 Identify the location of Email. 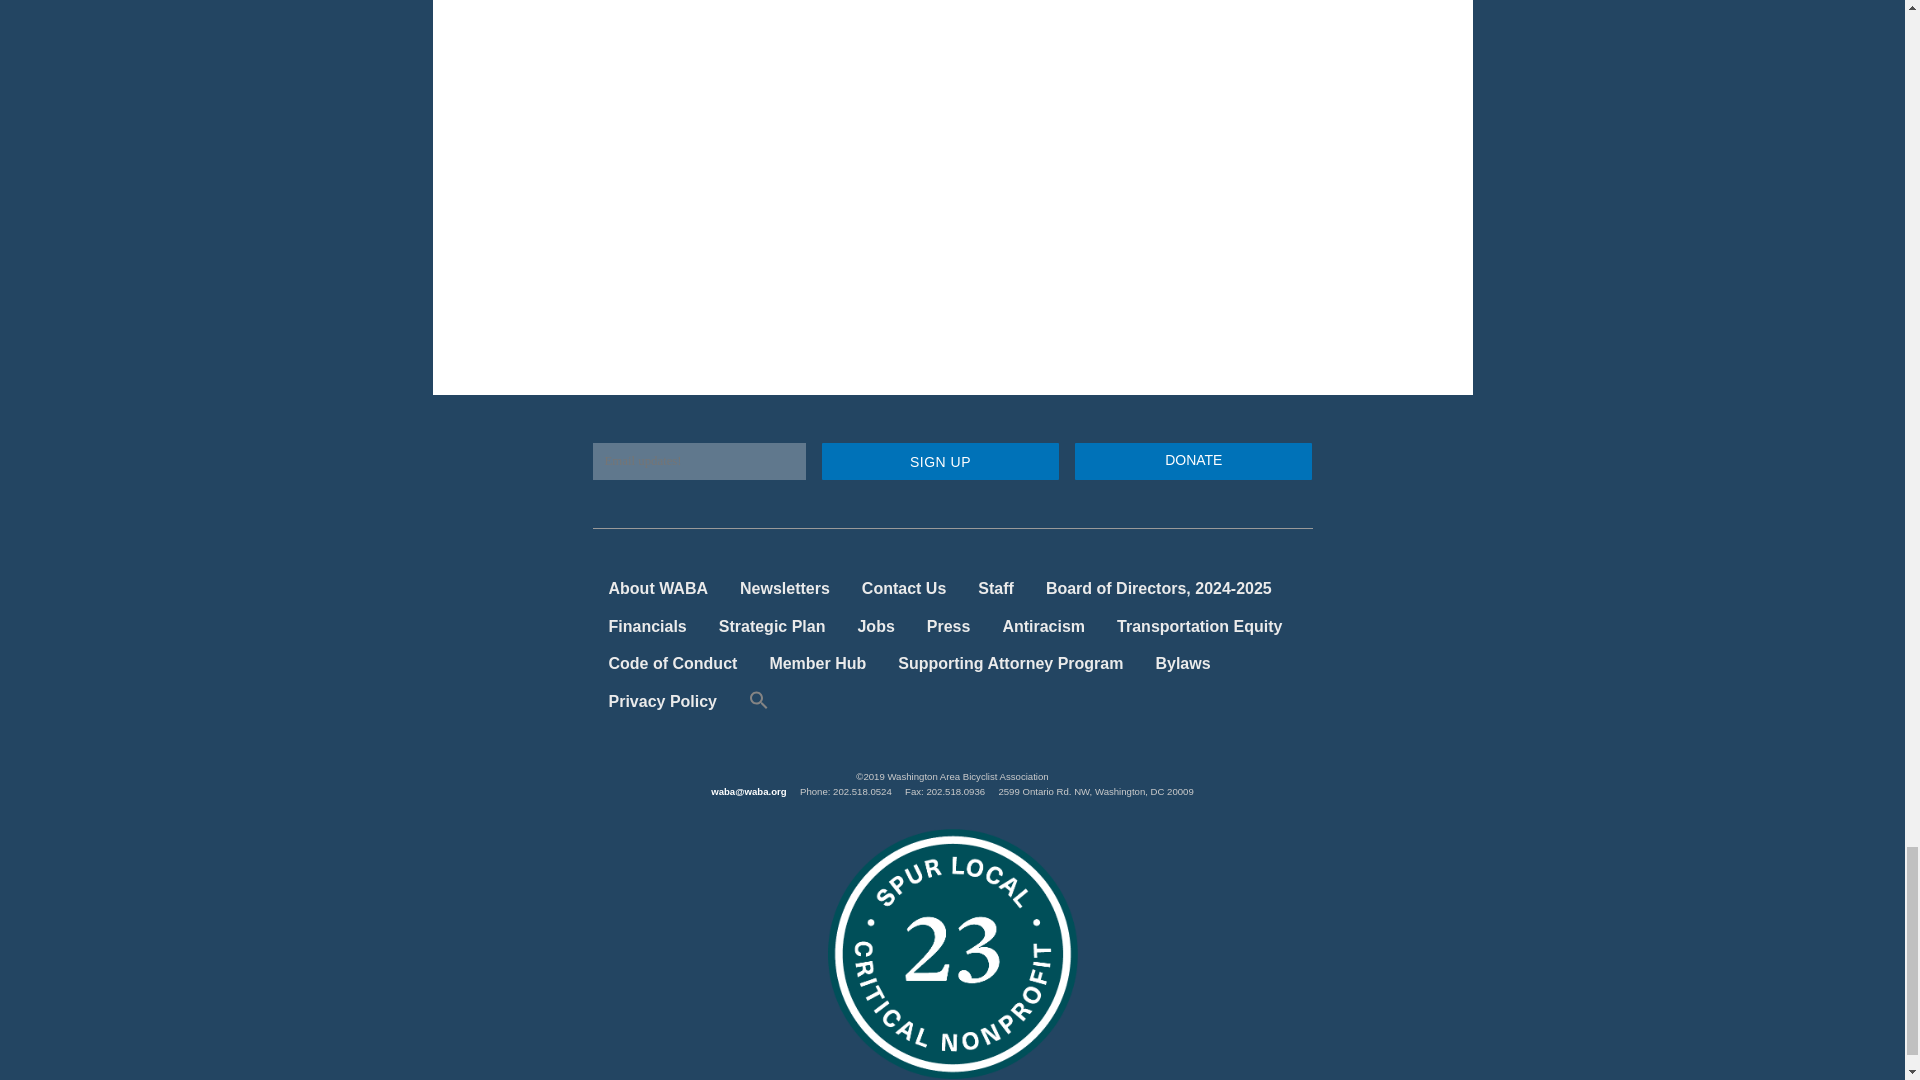
(698, 460).